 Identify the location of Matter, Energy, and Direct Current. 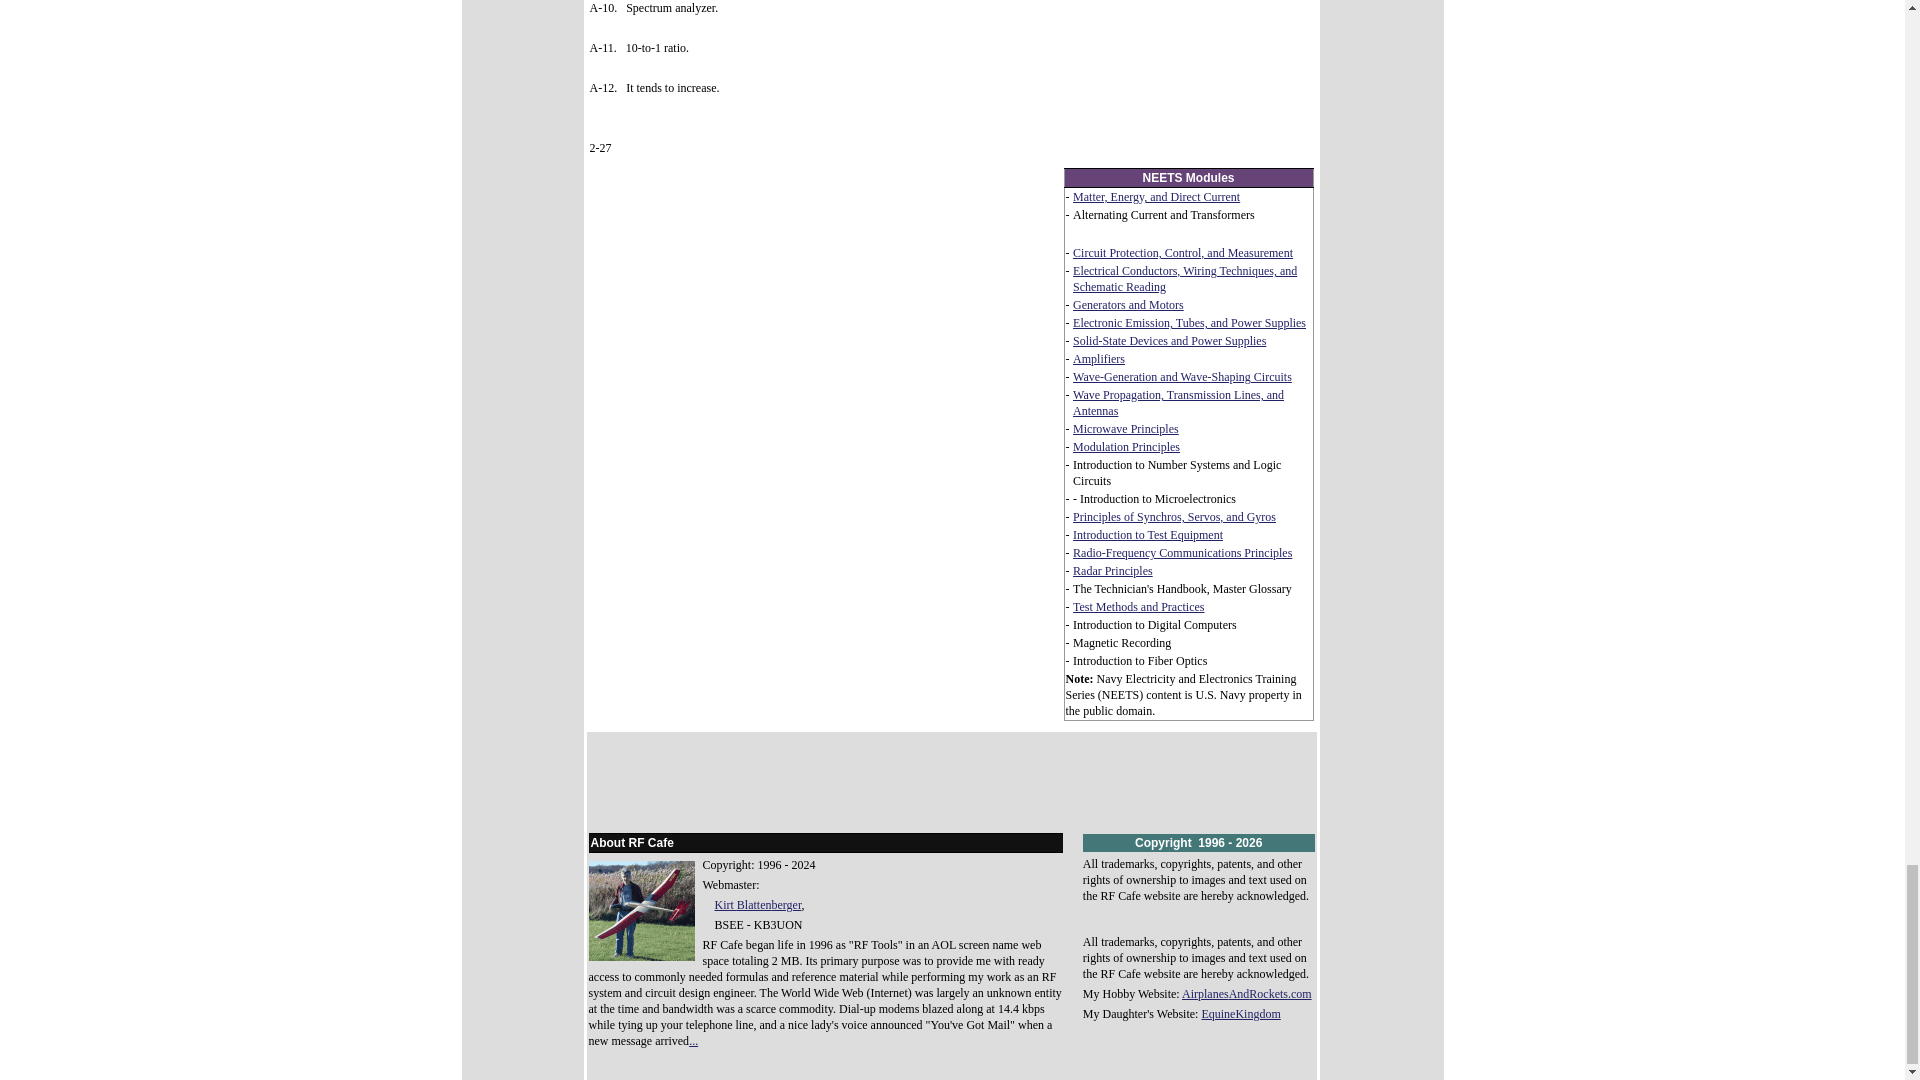
(1156, 197).